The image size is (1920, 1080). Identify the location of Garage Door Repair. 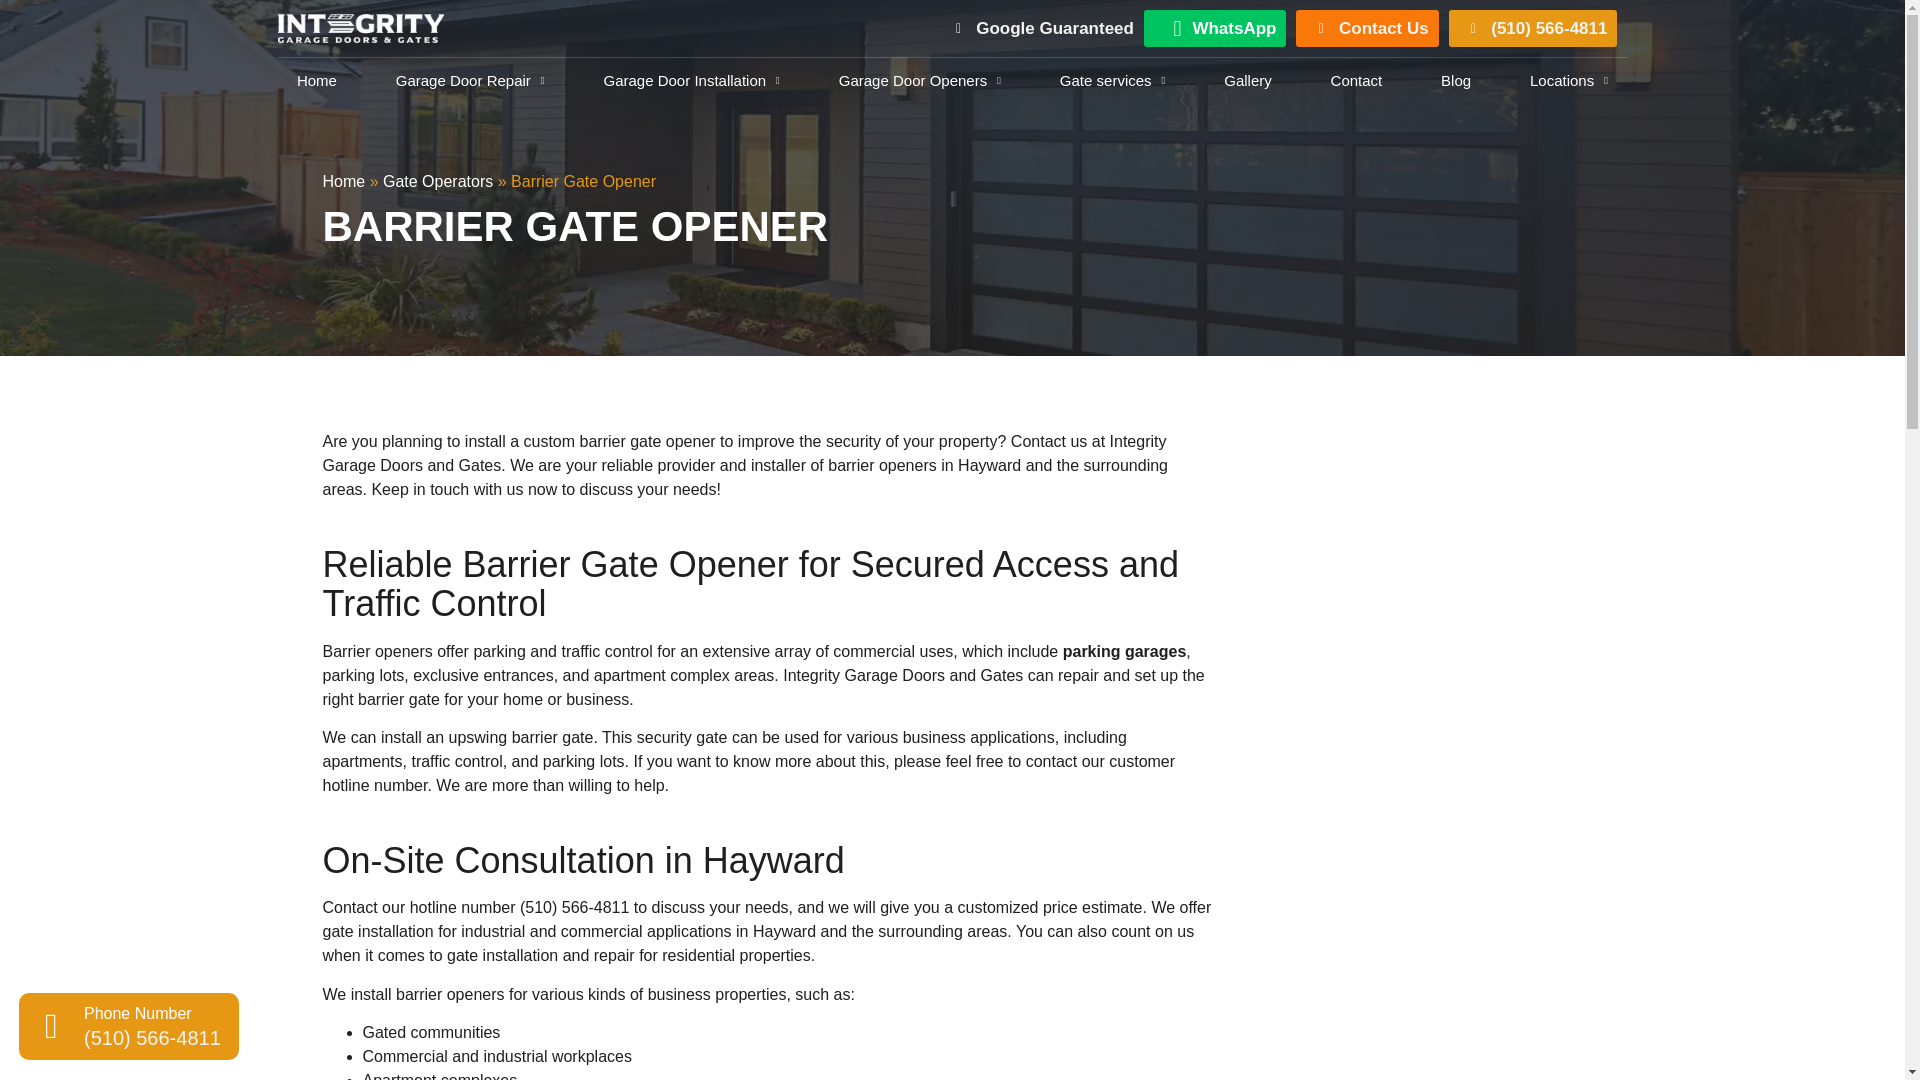
(470, 80).